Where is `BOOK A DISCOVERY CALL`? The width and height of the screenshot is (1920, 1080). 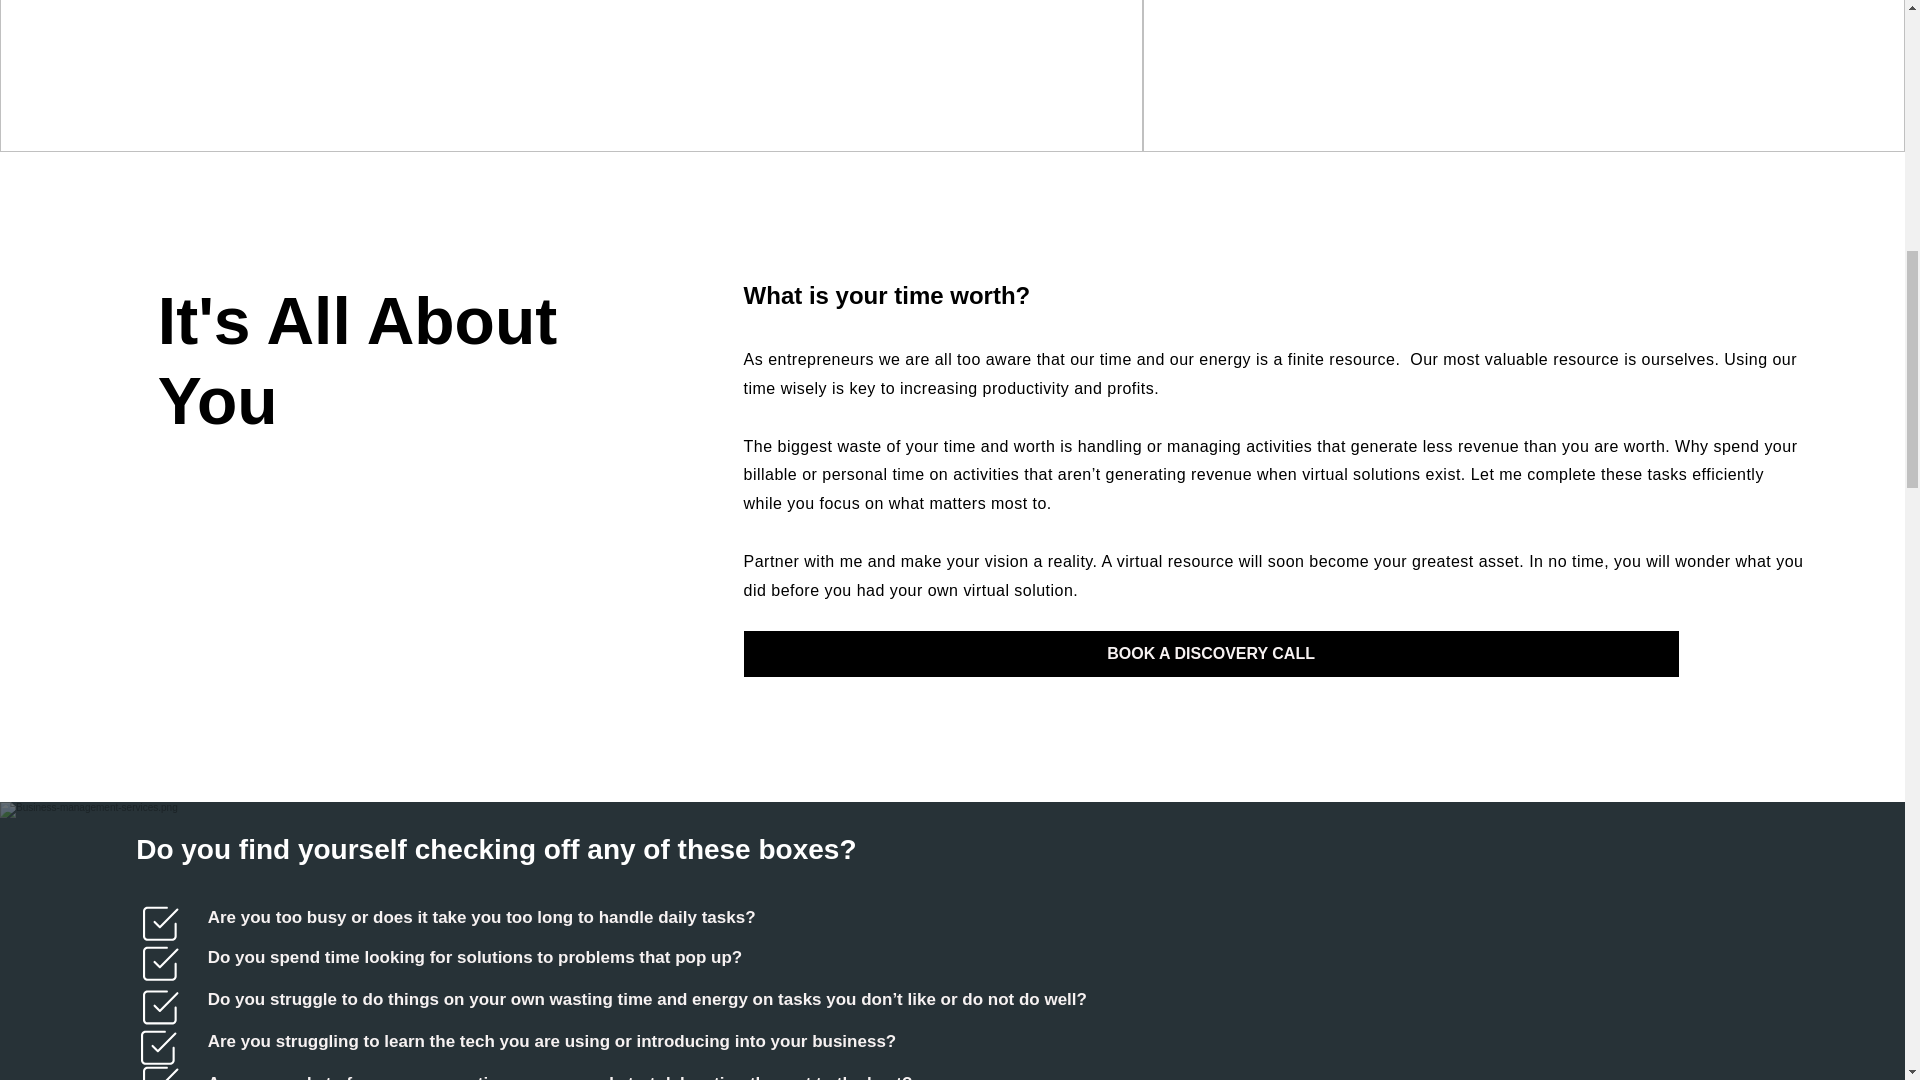
BOOK A DISCOVERY CALL is located at coordinates (1211, 654).